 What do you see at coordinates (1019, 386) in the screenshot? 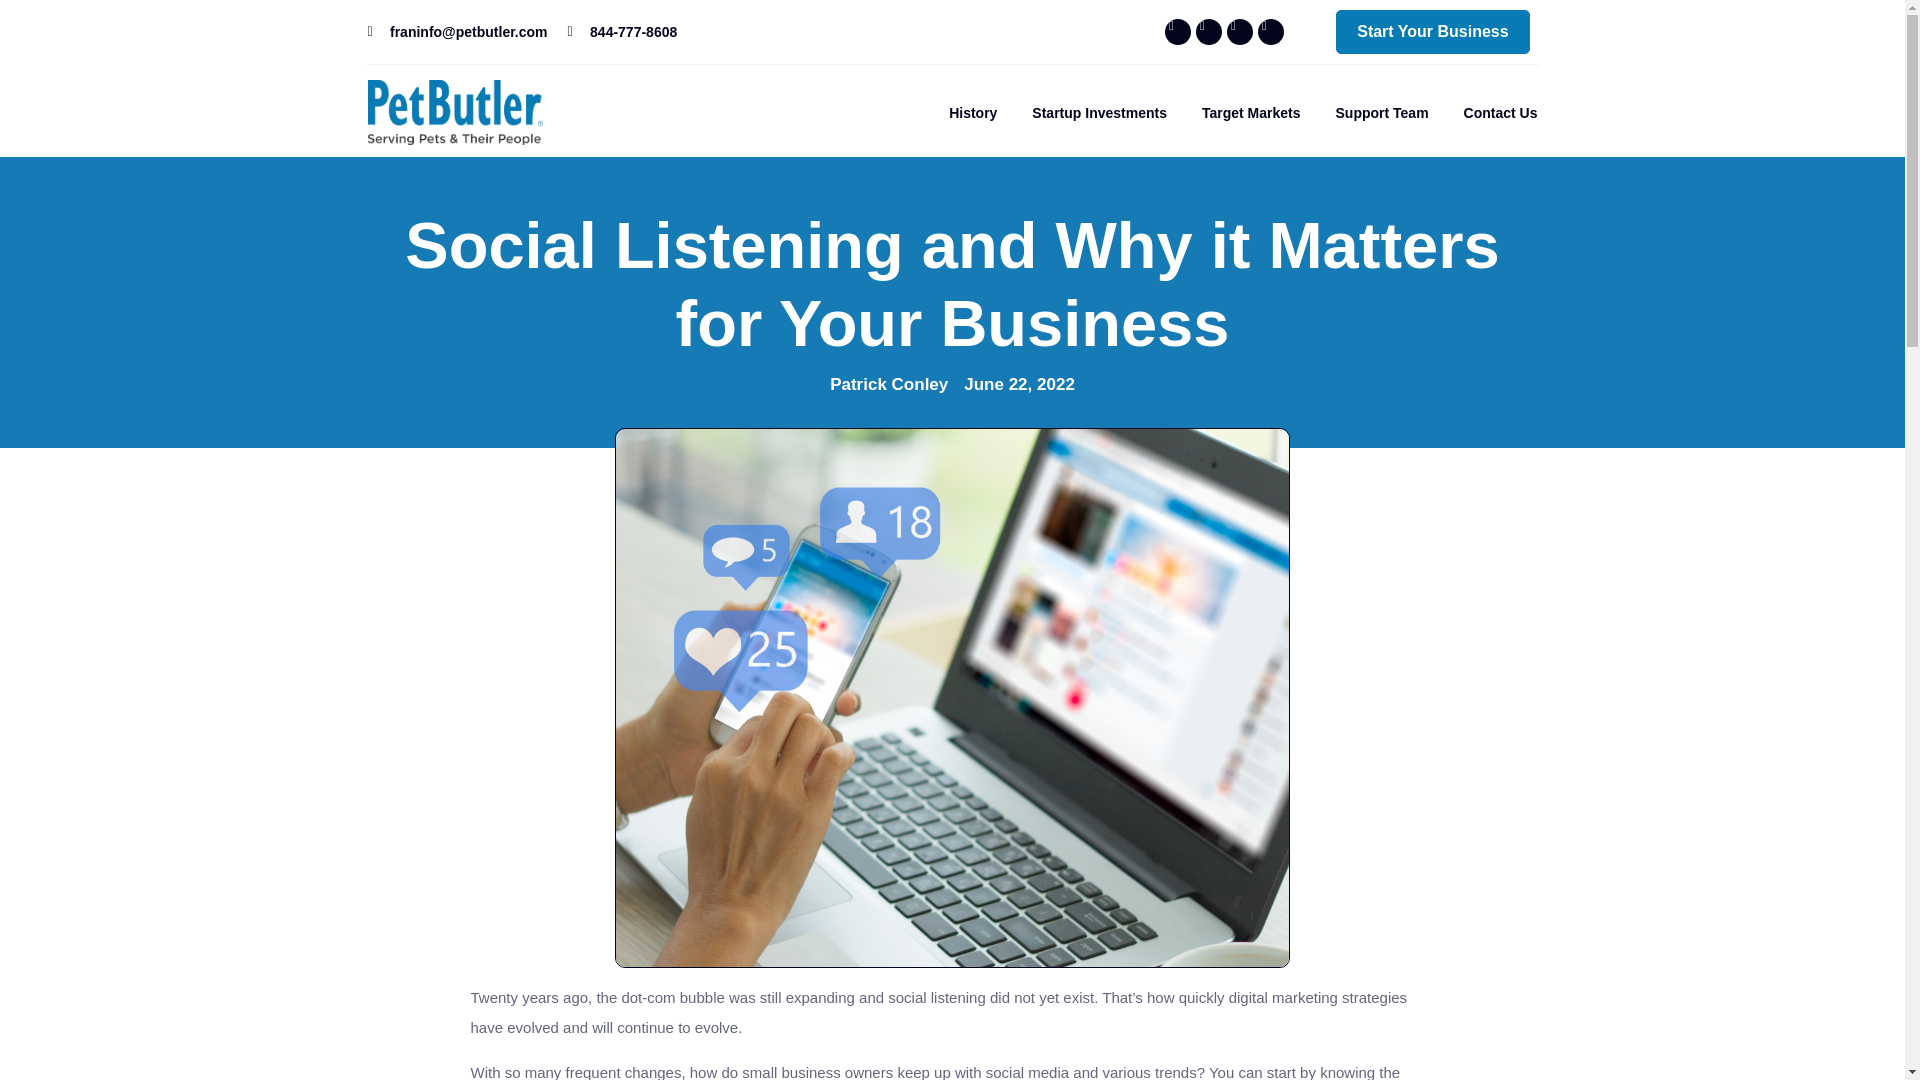
I see `June 22, 2022` at bounding box center [1019, 386].